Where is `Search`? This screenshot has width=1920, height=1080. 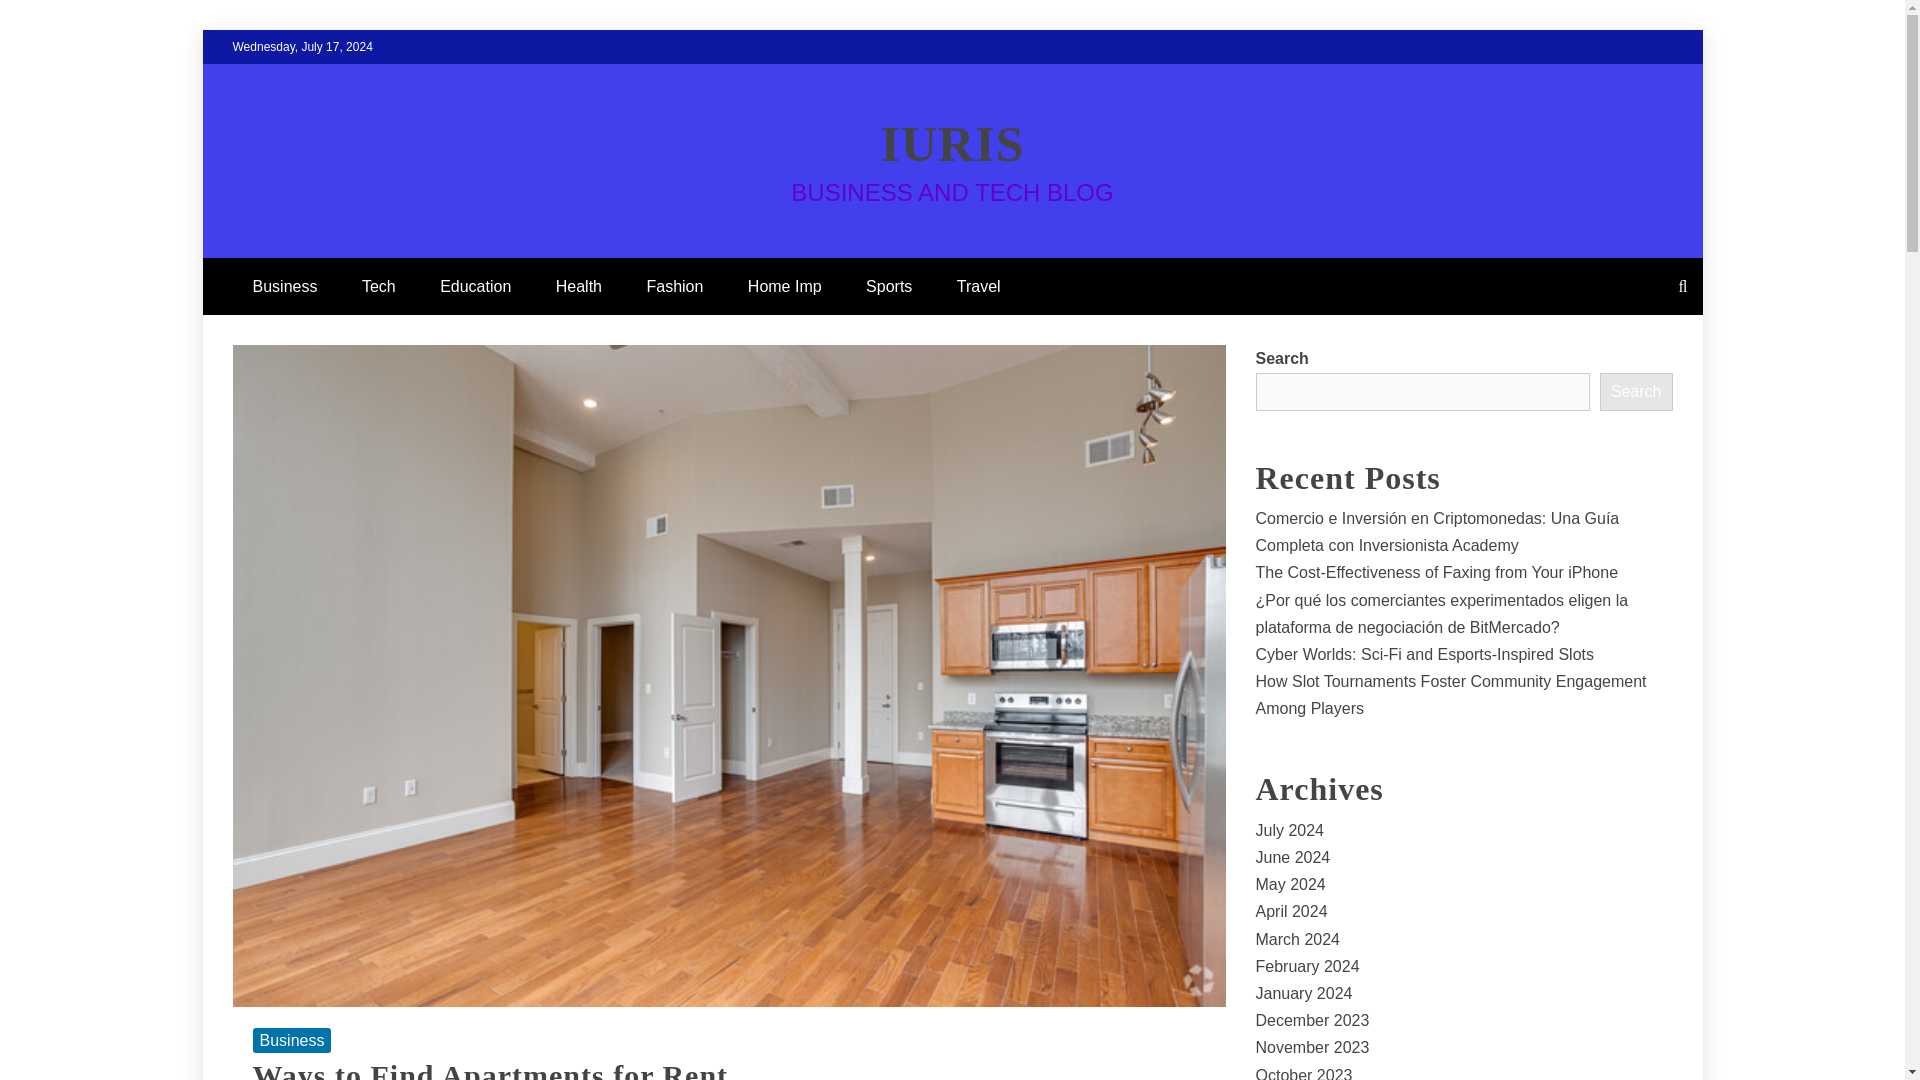
Search is located at coordinates (1636, 392).